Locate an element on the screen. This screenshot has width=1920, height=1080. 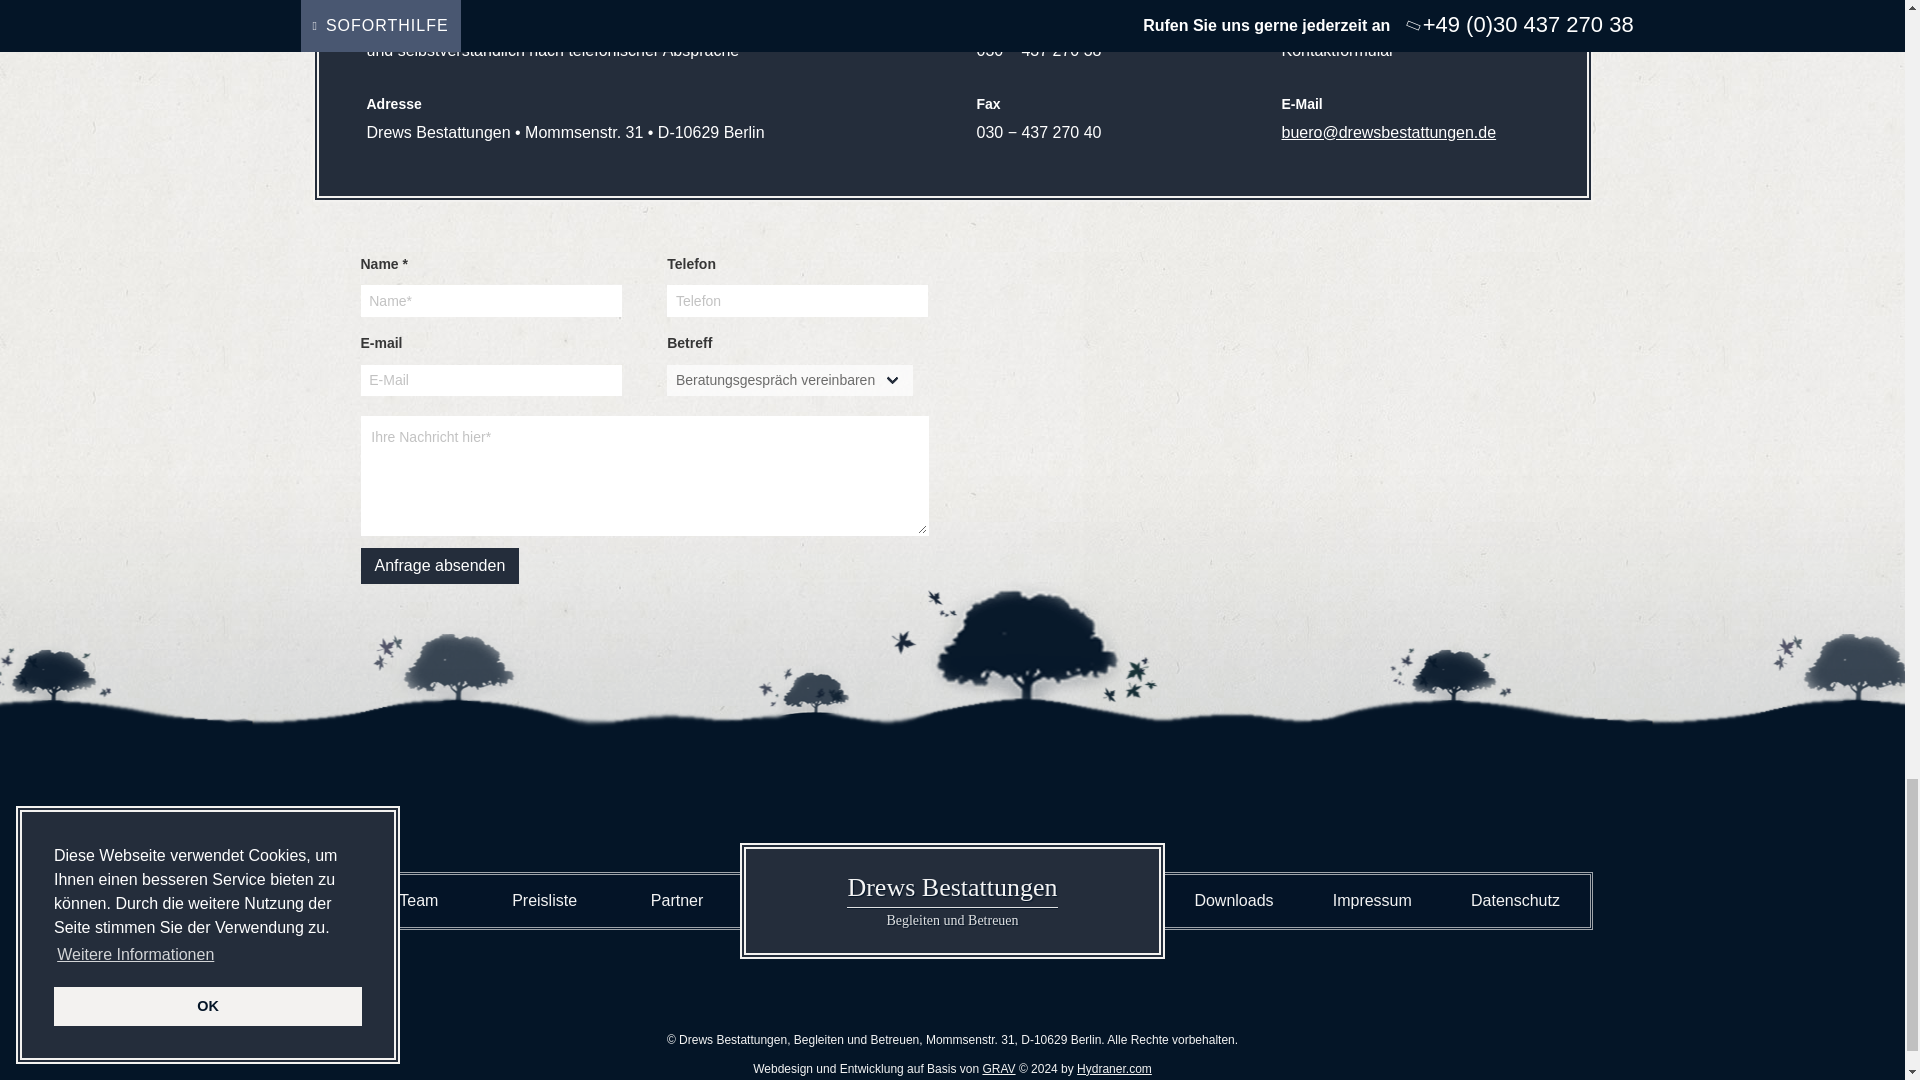
Hydraner.com is located at coordinates (1114, 1068).